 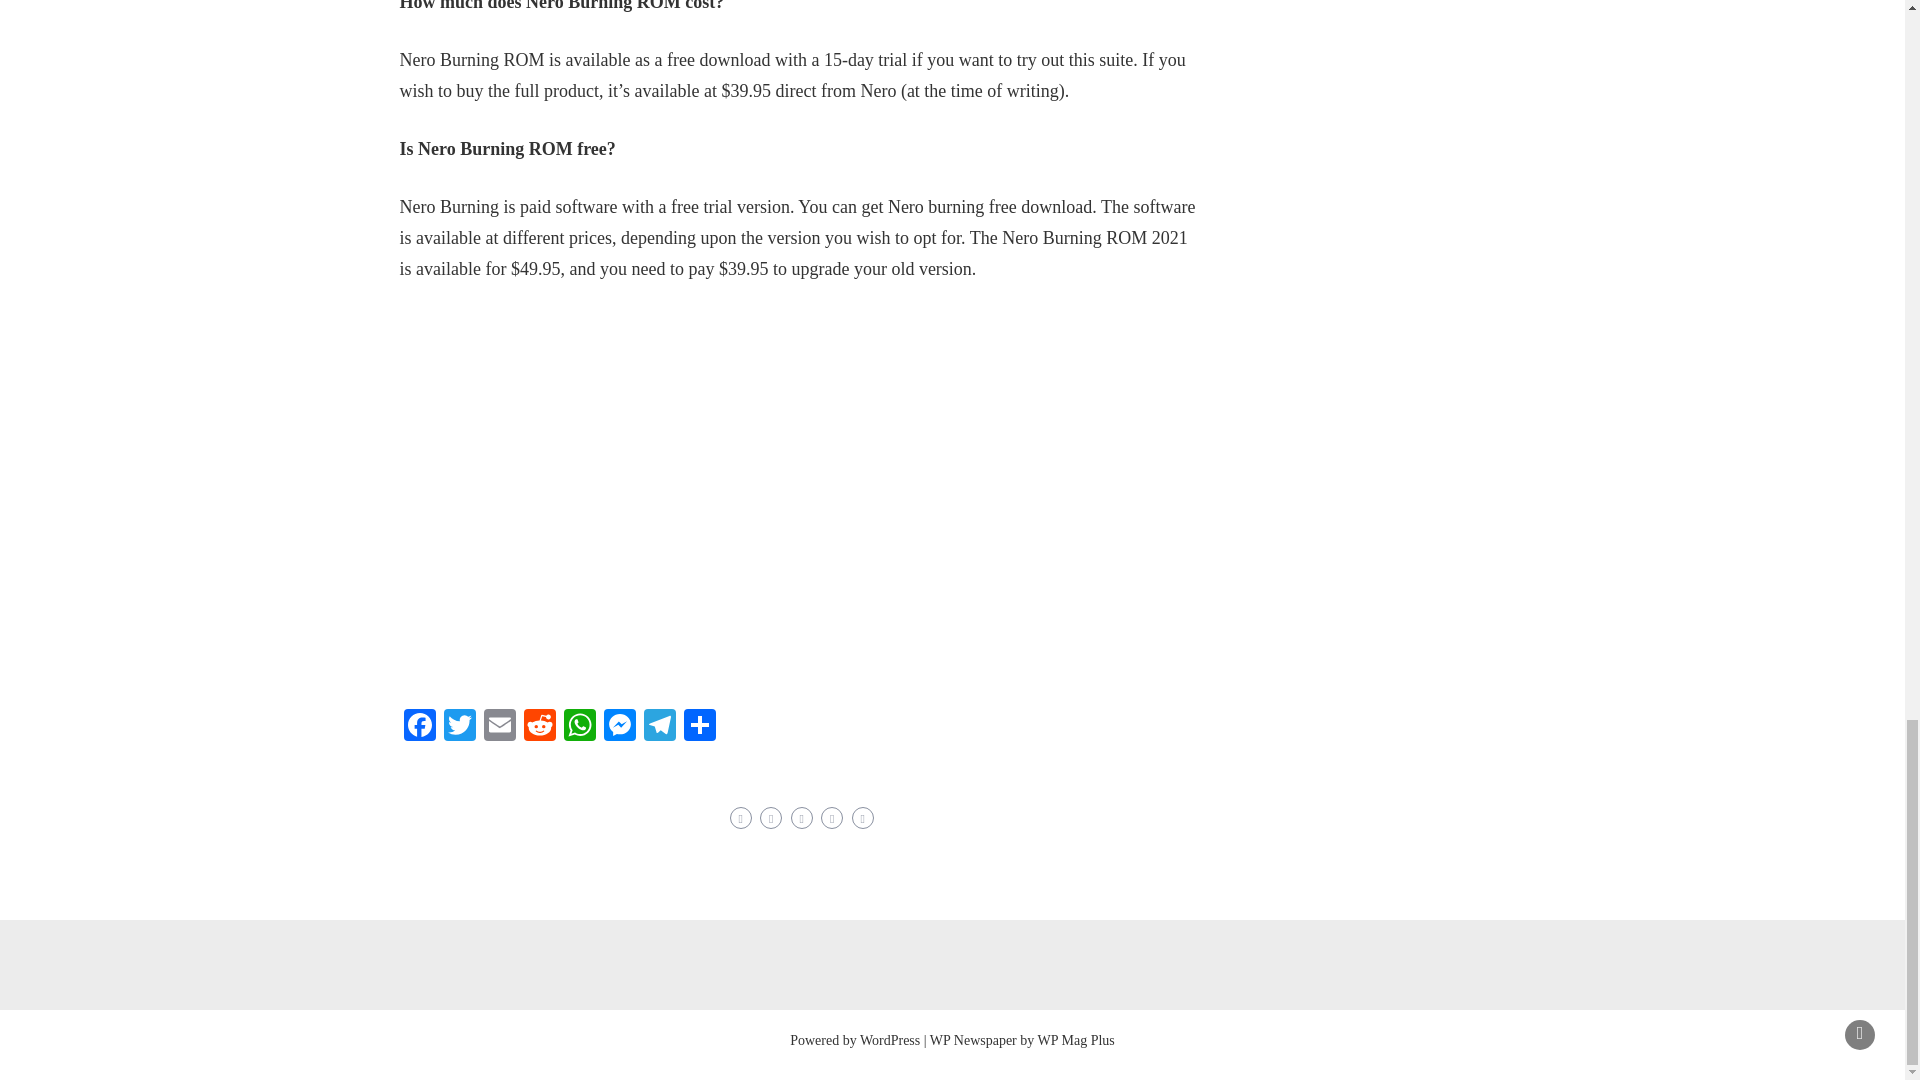 What do you see at coordinates (619, 727) in the screenshot?
I see `Messenger` at bounding box center [619, 727].